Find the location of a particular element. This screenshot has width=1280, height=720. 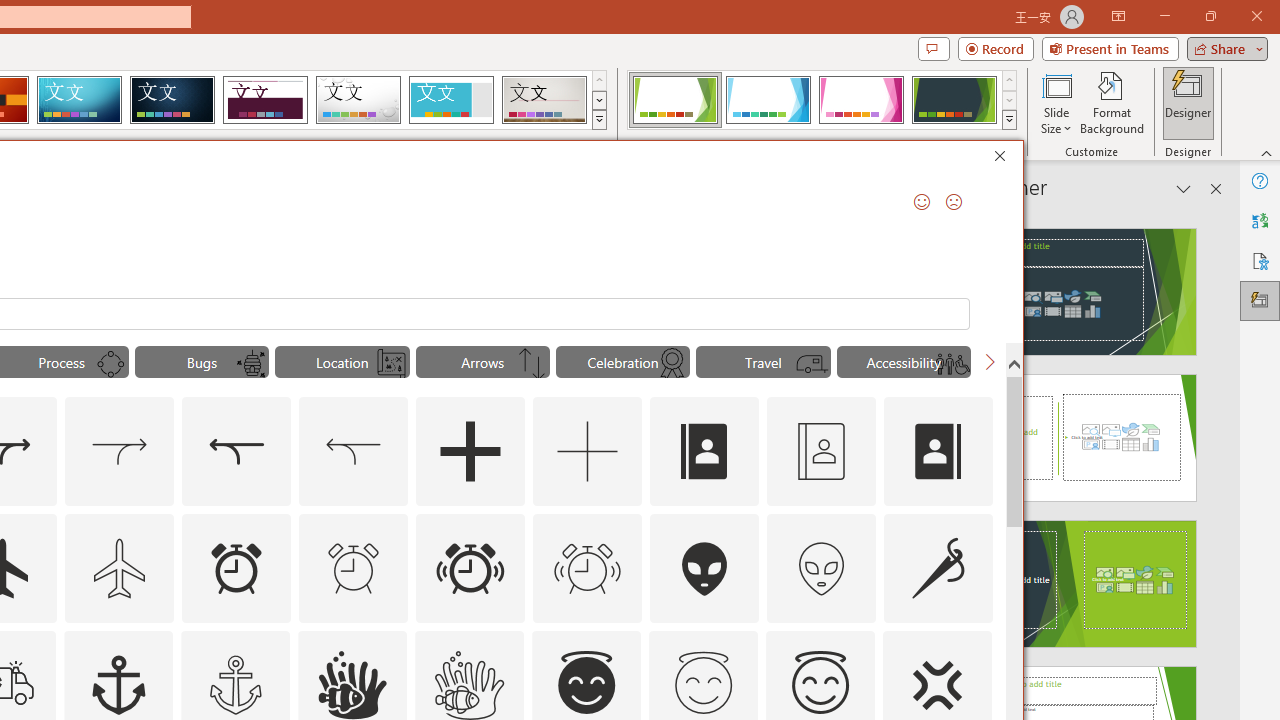

outline is located at coordinates (820, 685).